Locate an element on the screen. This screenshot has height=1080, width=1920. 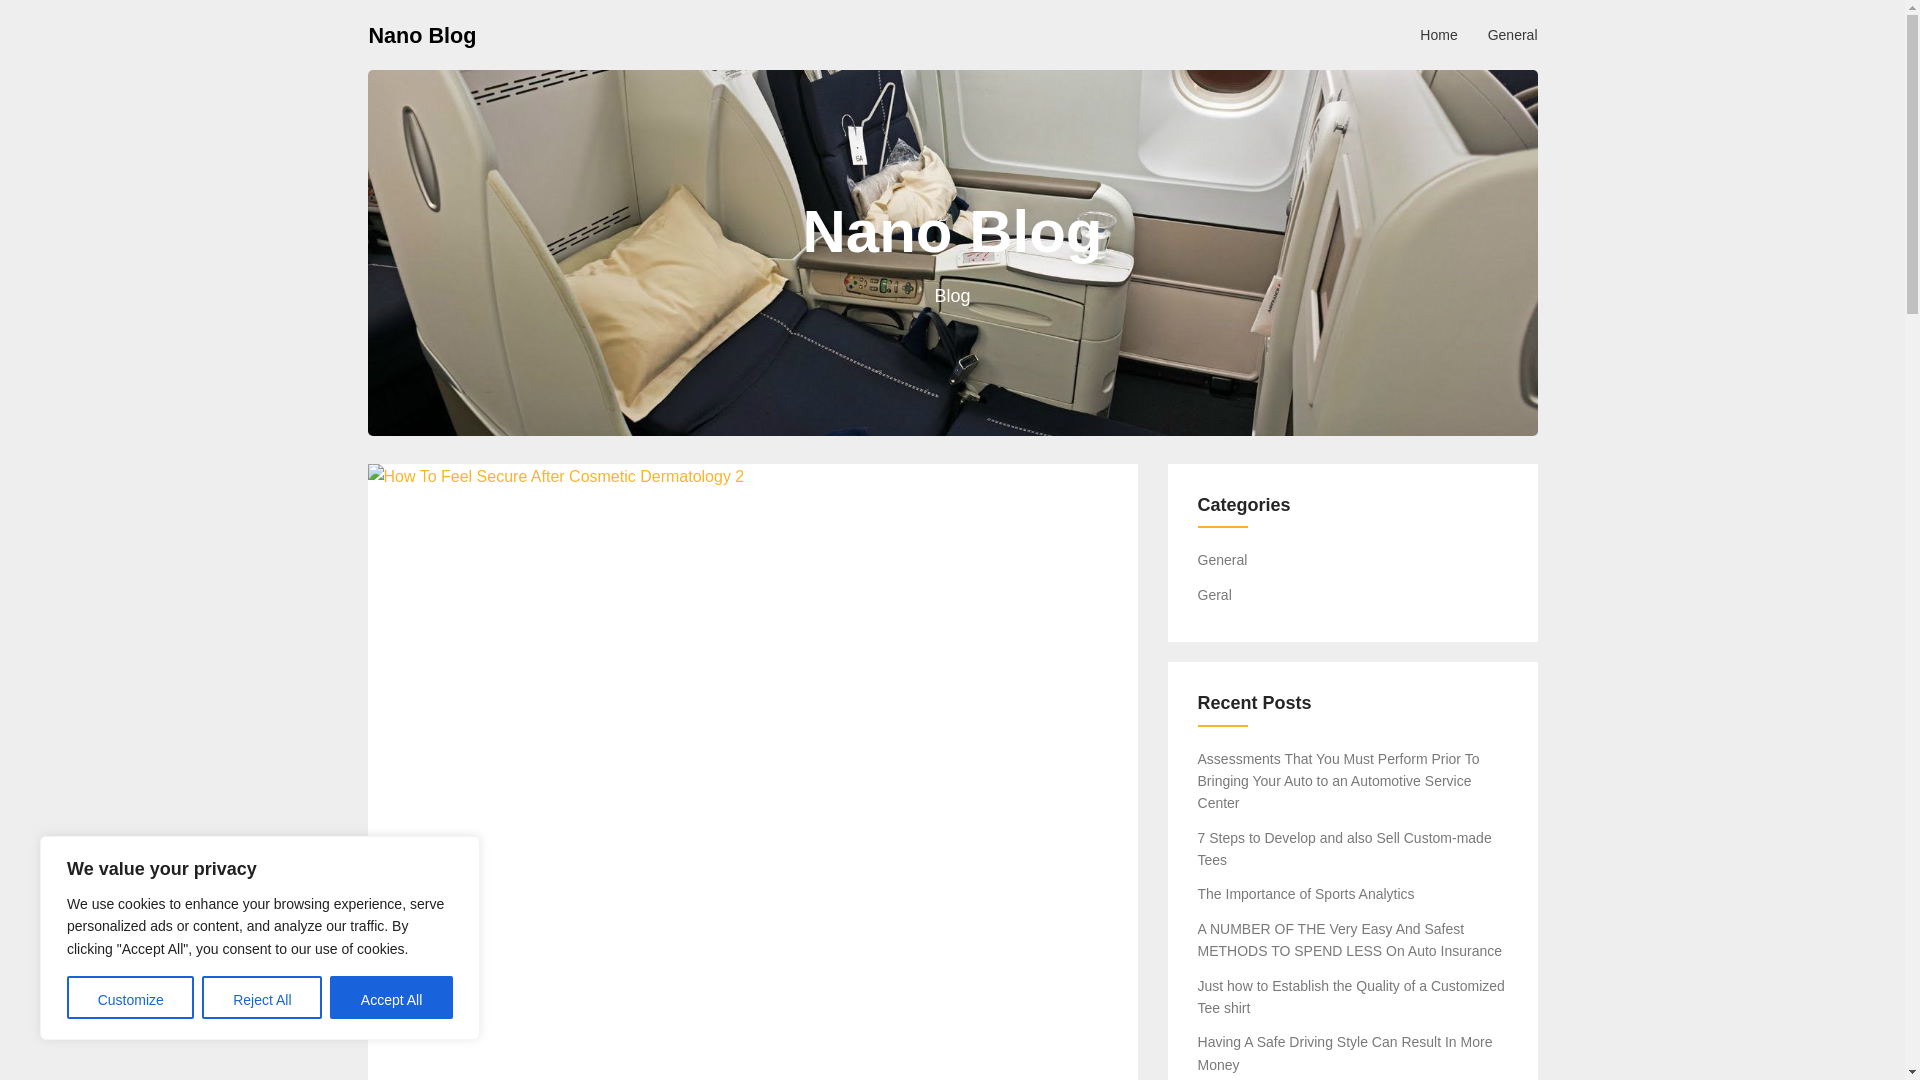
Geral is located at coordinates (1215, 594).